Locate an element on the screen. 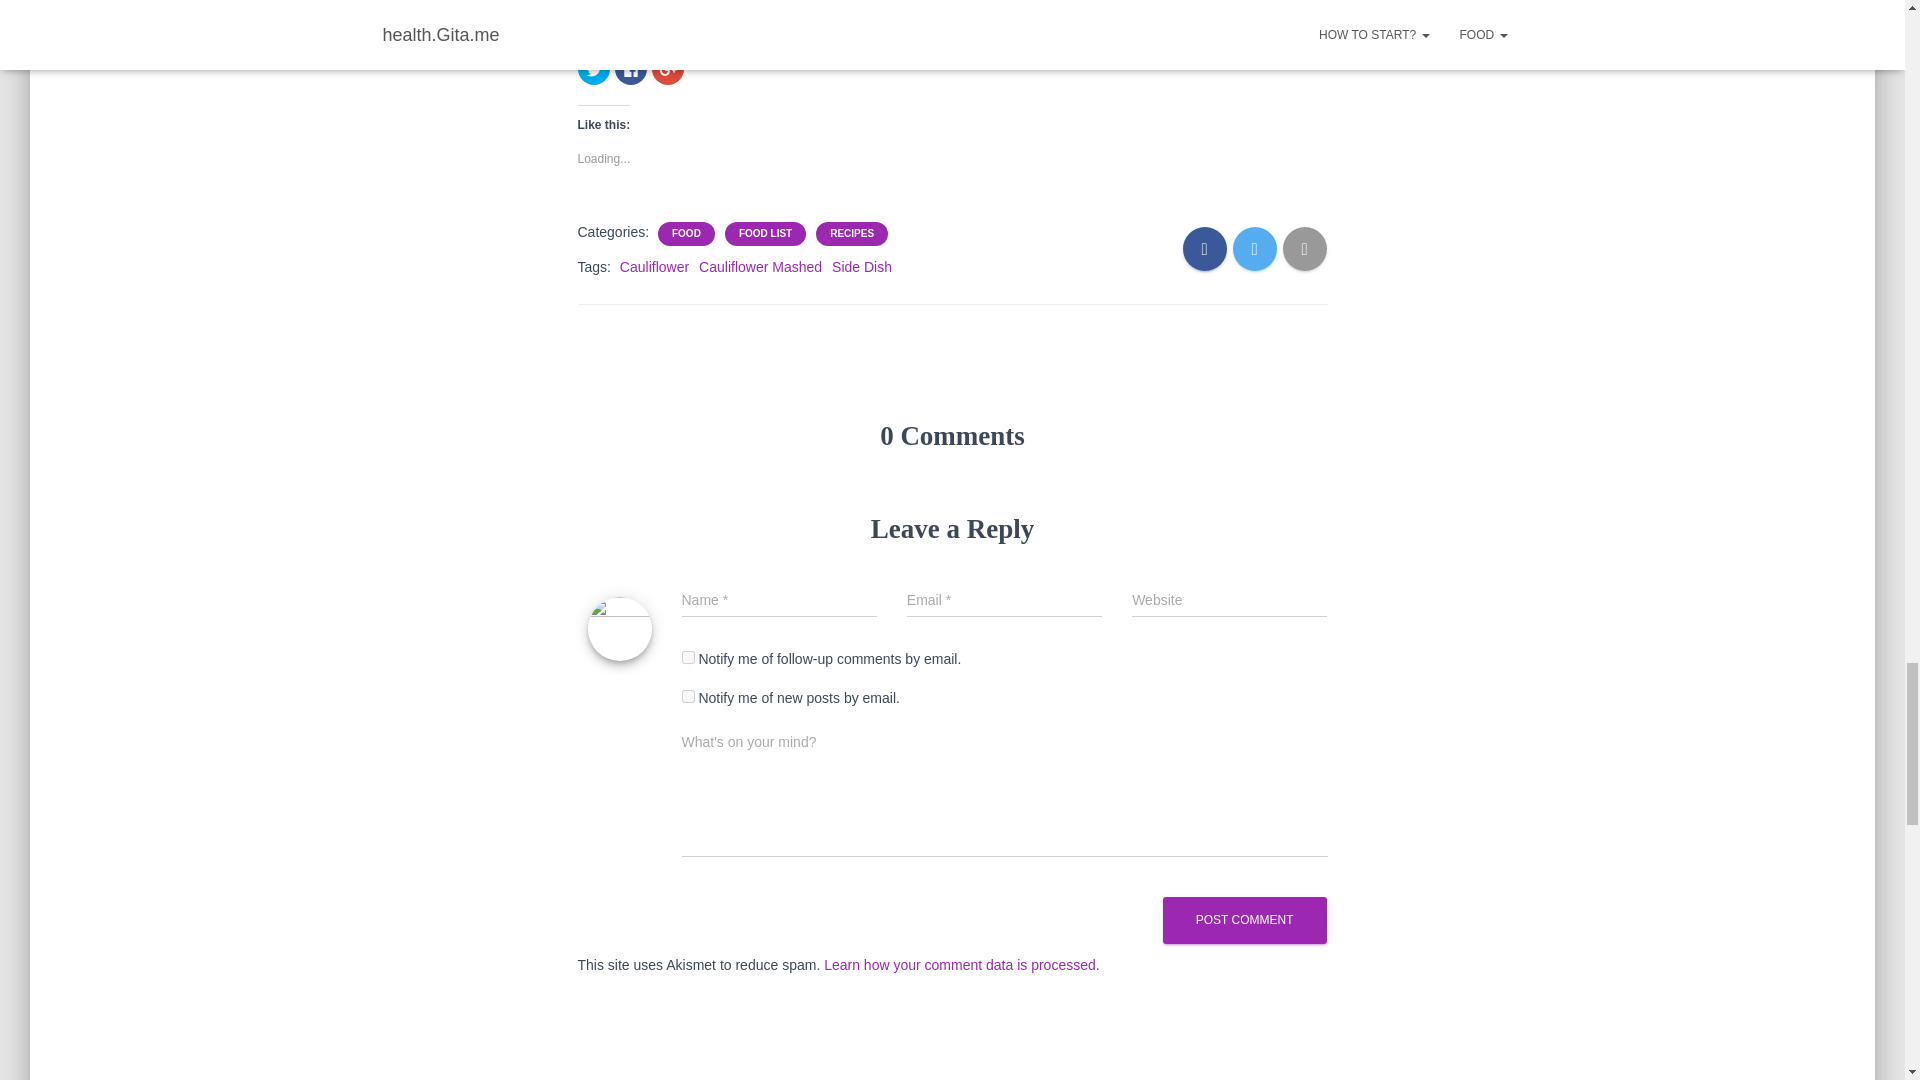 This screenshot has width=1920, height=1080. Cauliflower Mashed is located at coordinates (760, 267).